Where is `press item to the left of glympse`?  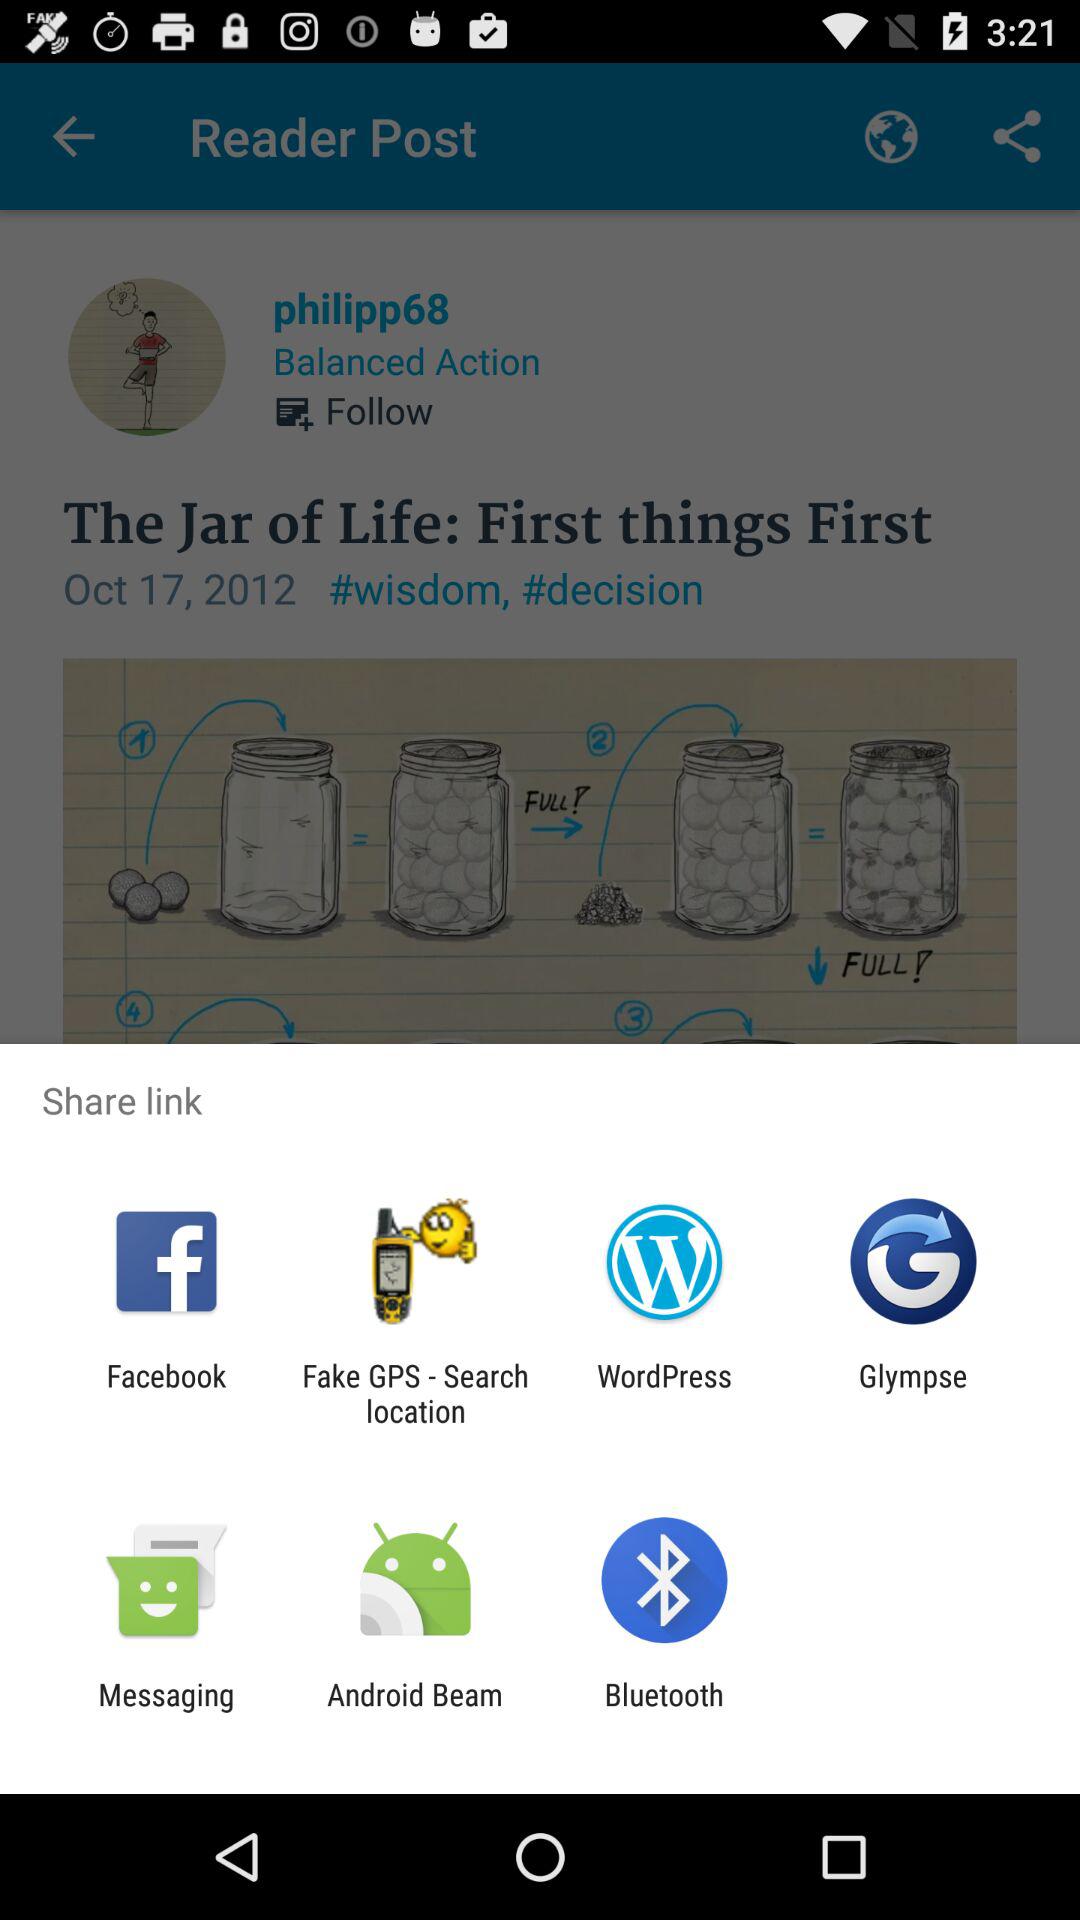
press item to the left of glympse is located at coordinates (664, 1393).